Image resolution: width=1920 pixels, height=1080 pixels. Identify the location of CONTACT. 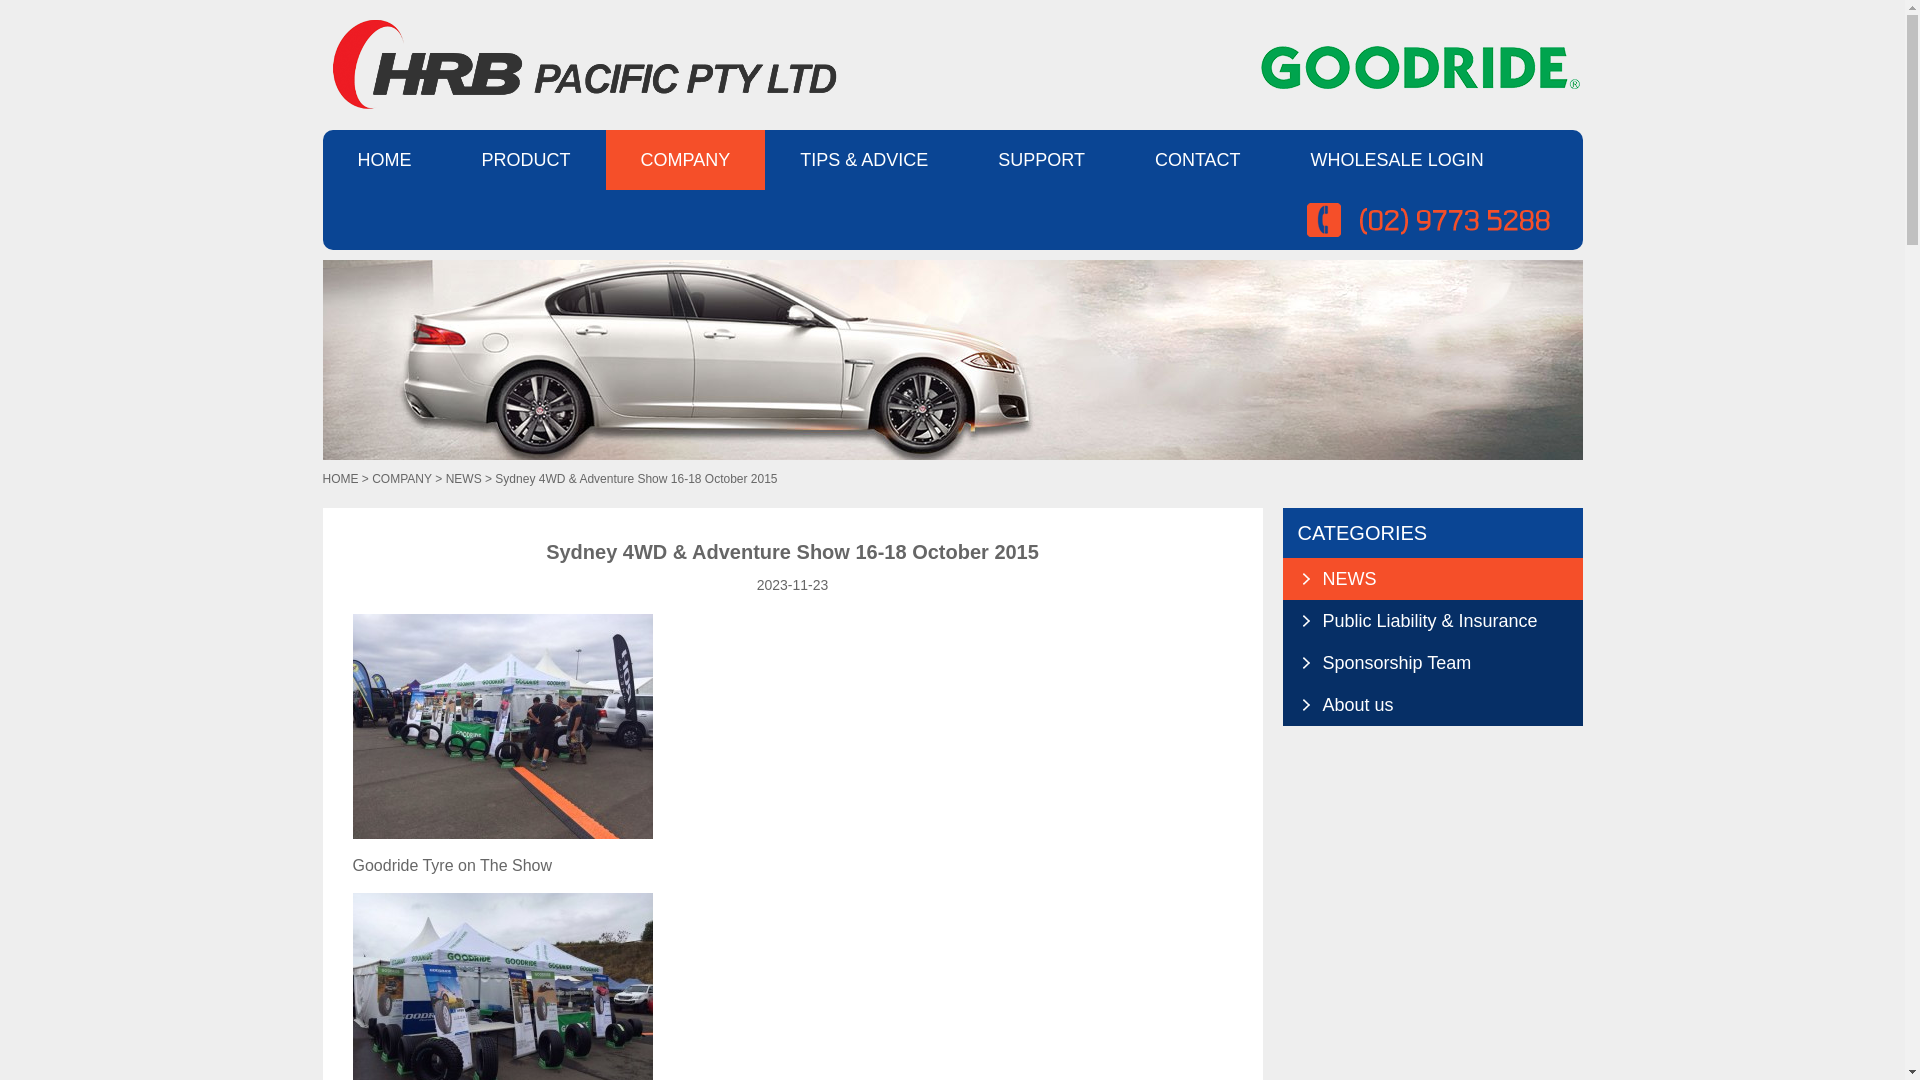
(1198, 160).